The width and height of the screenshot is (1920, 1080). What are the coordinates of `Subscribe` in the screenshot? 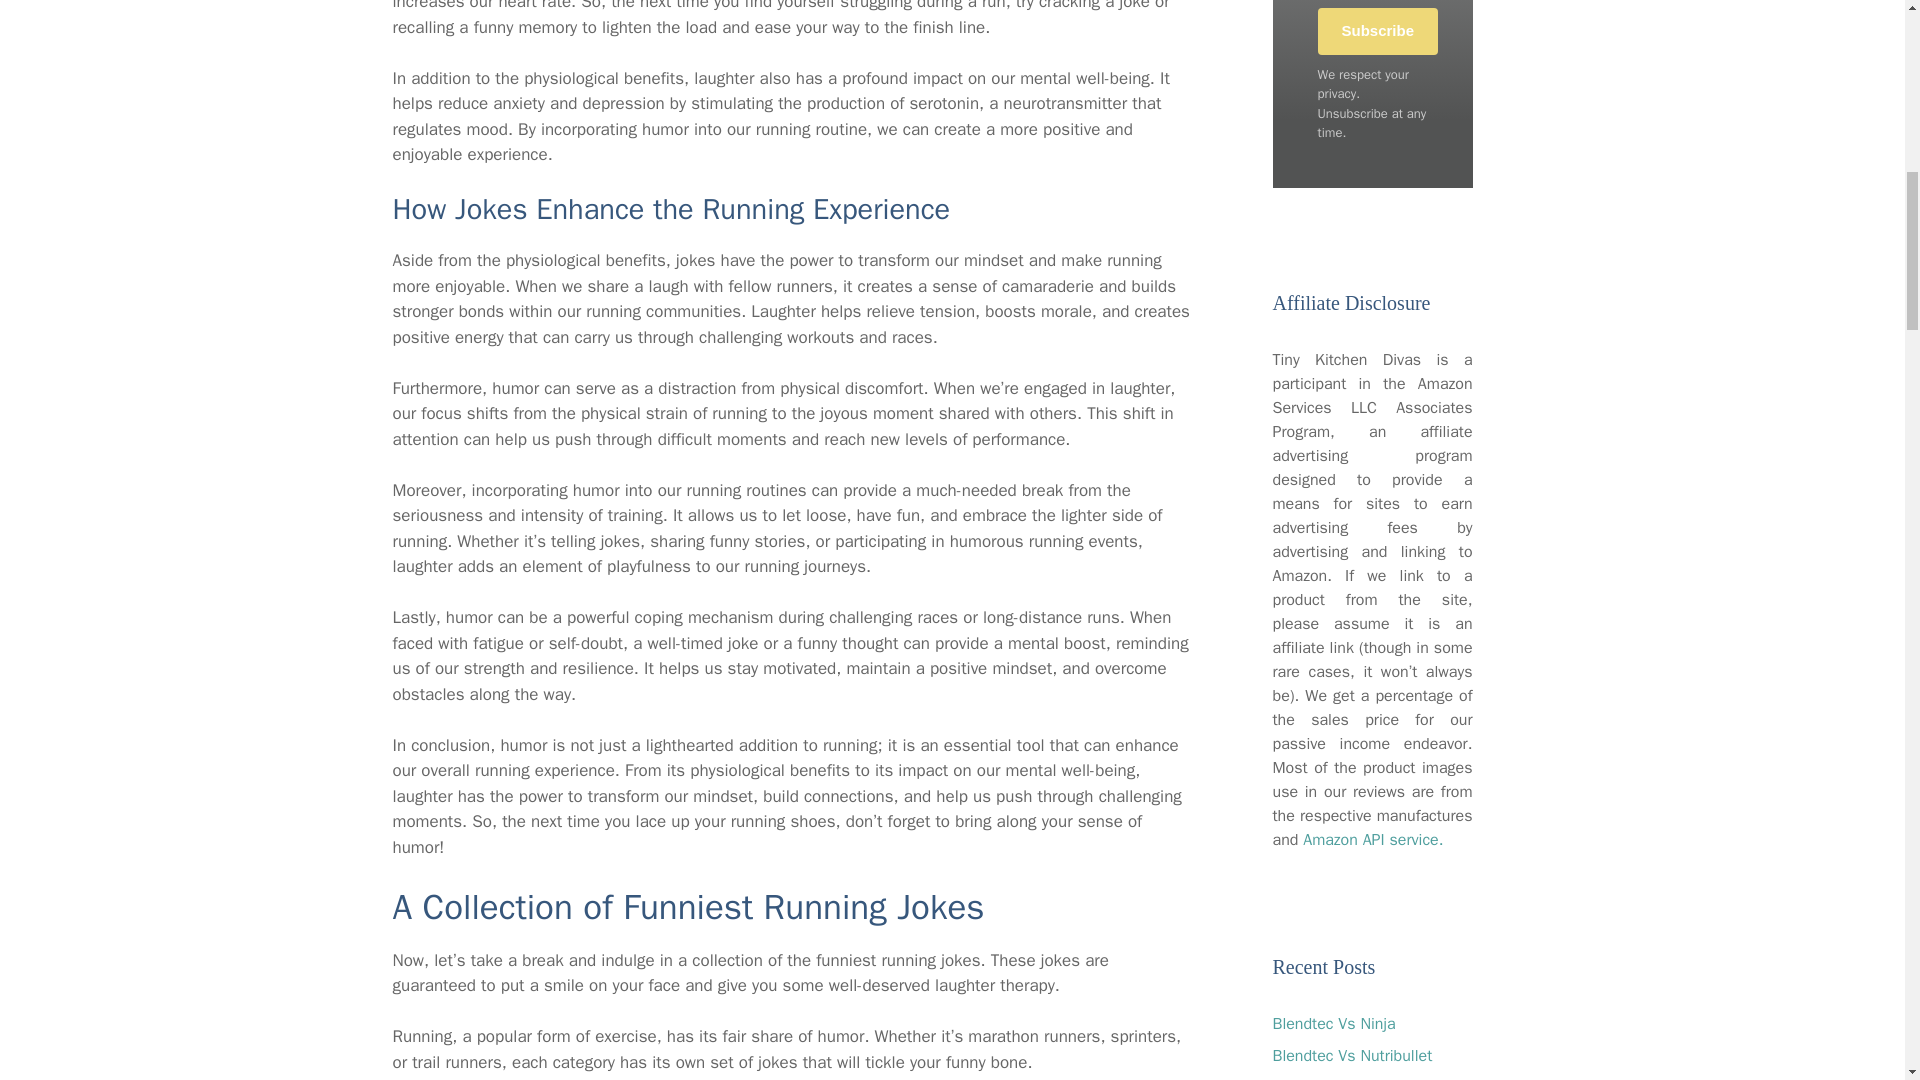 It's located at (1378, 31).